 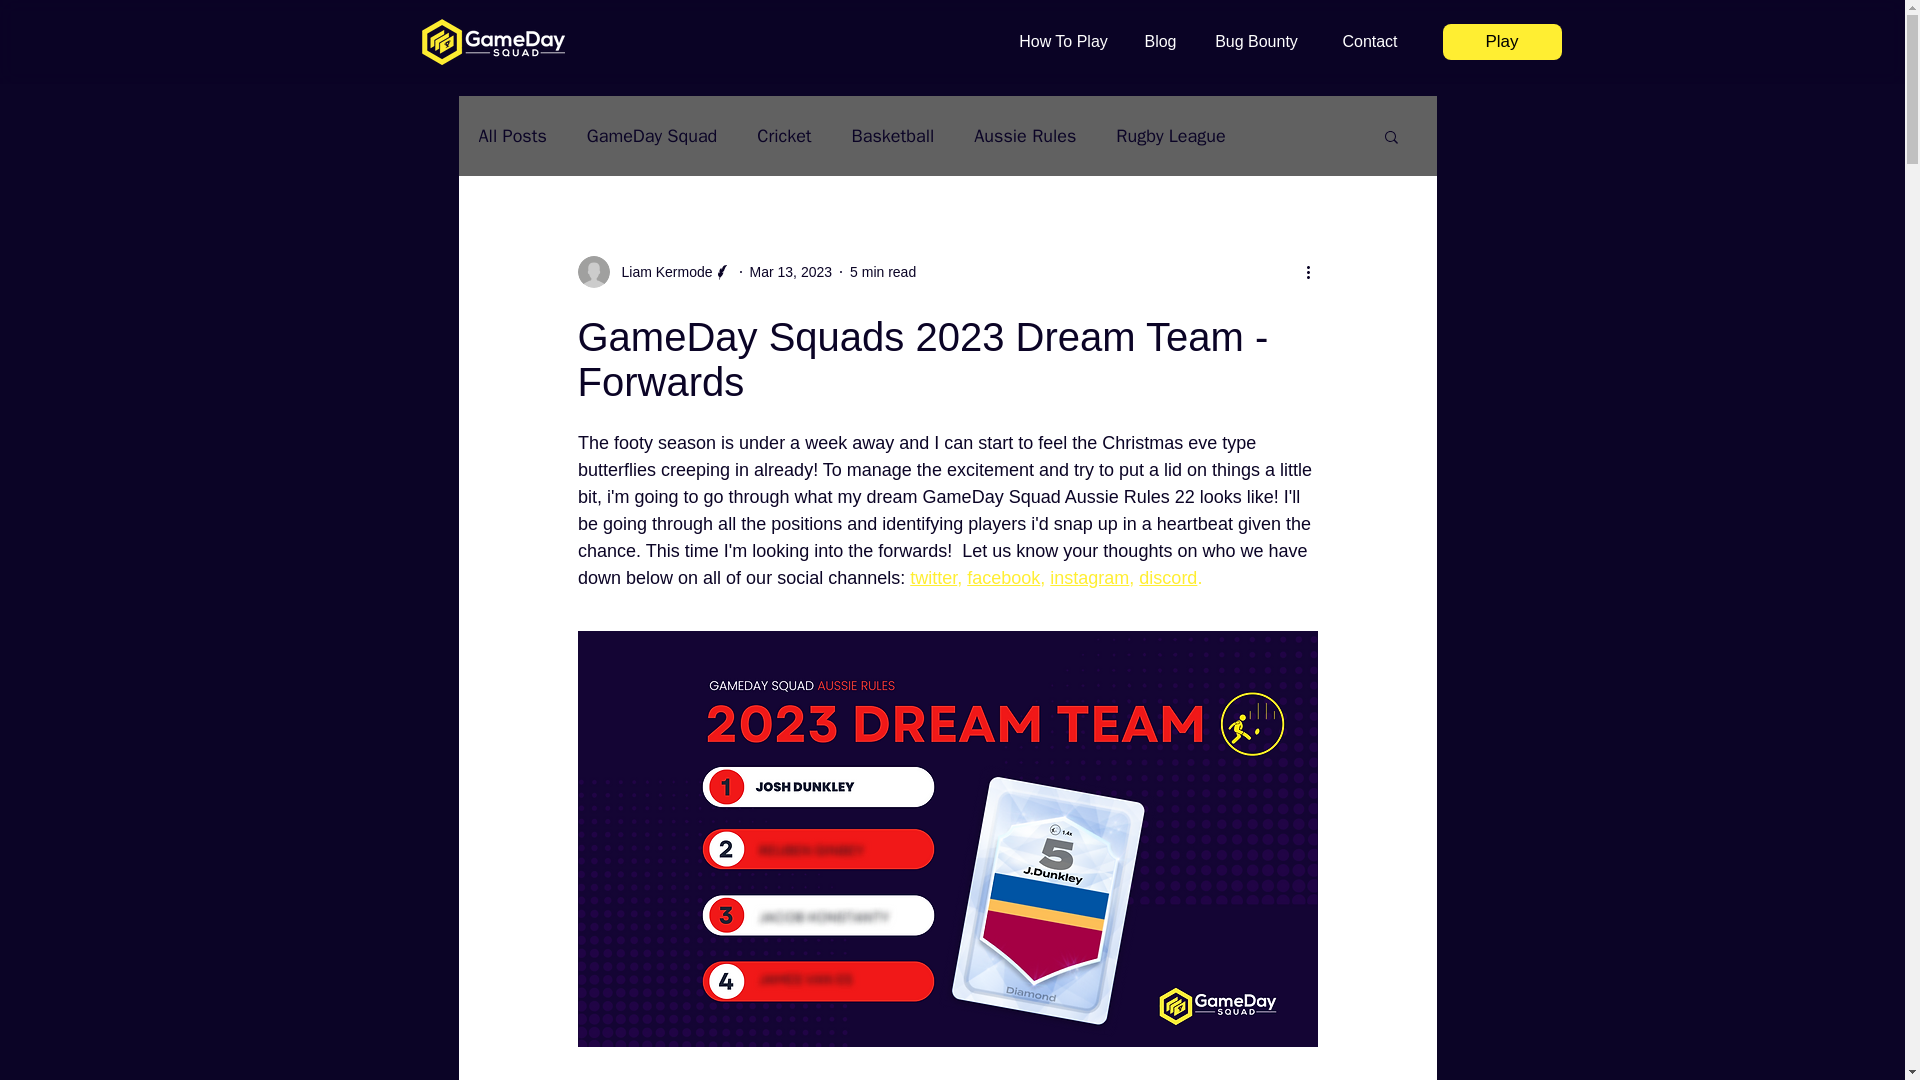 What do you see at coordinates (1089, 578) in the screenshot?
I see `instagram` at bounding box center [1089, 578].